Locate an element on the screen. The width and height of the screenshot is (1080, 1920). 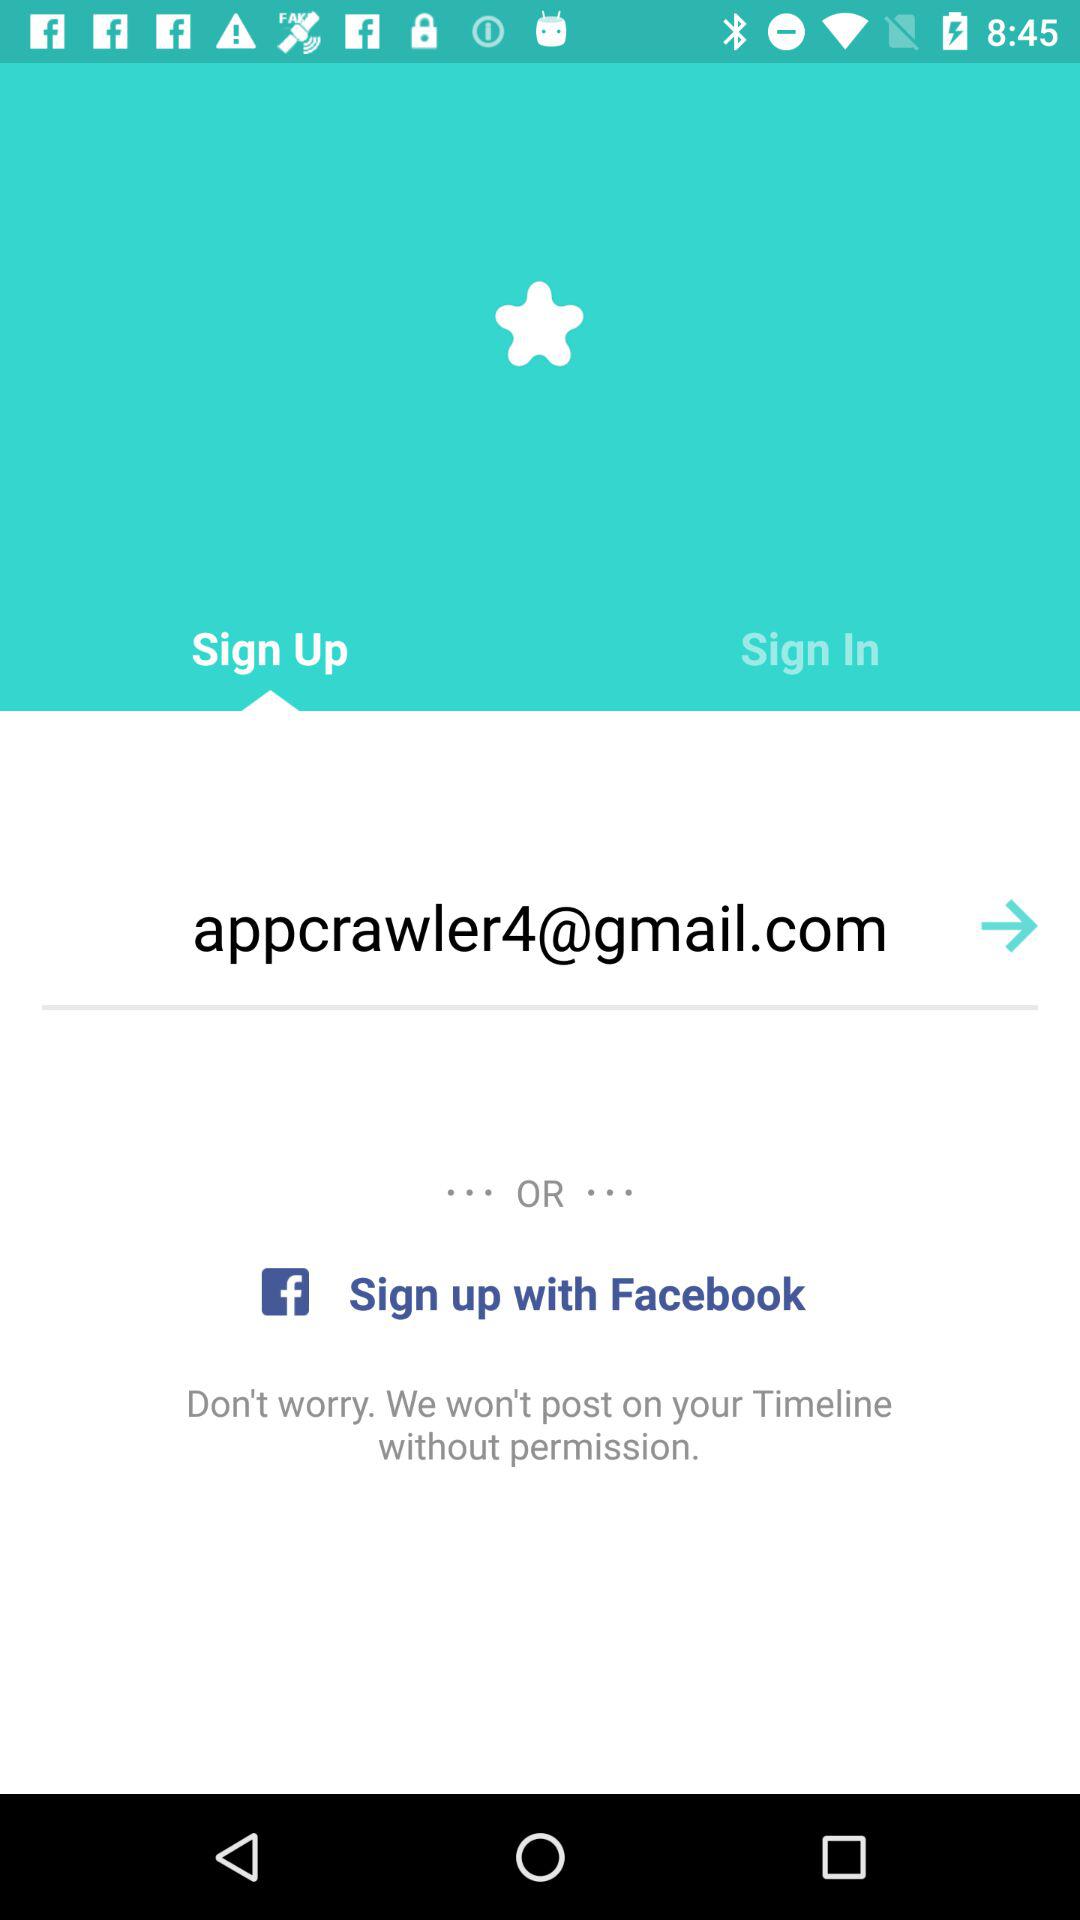
select the sign in item is located at coordinates (810, 648).